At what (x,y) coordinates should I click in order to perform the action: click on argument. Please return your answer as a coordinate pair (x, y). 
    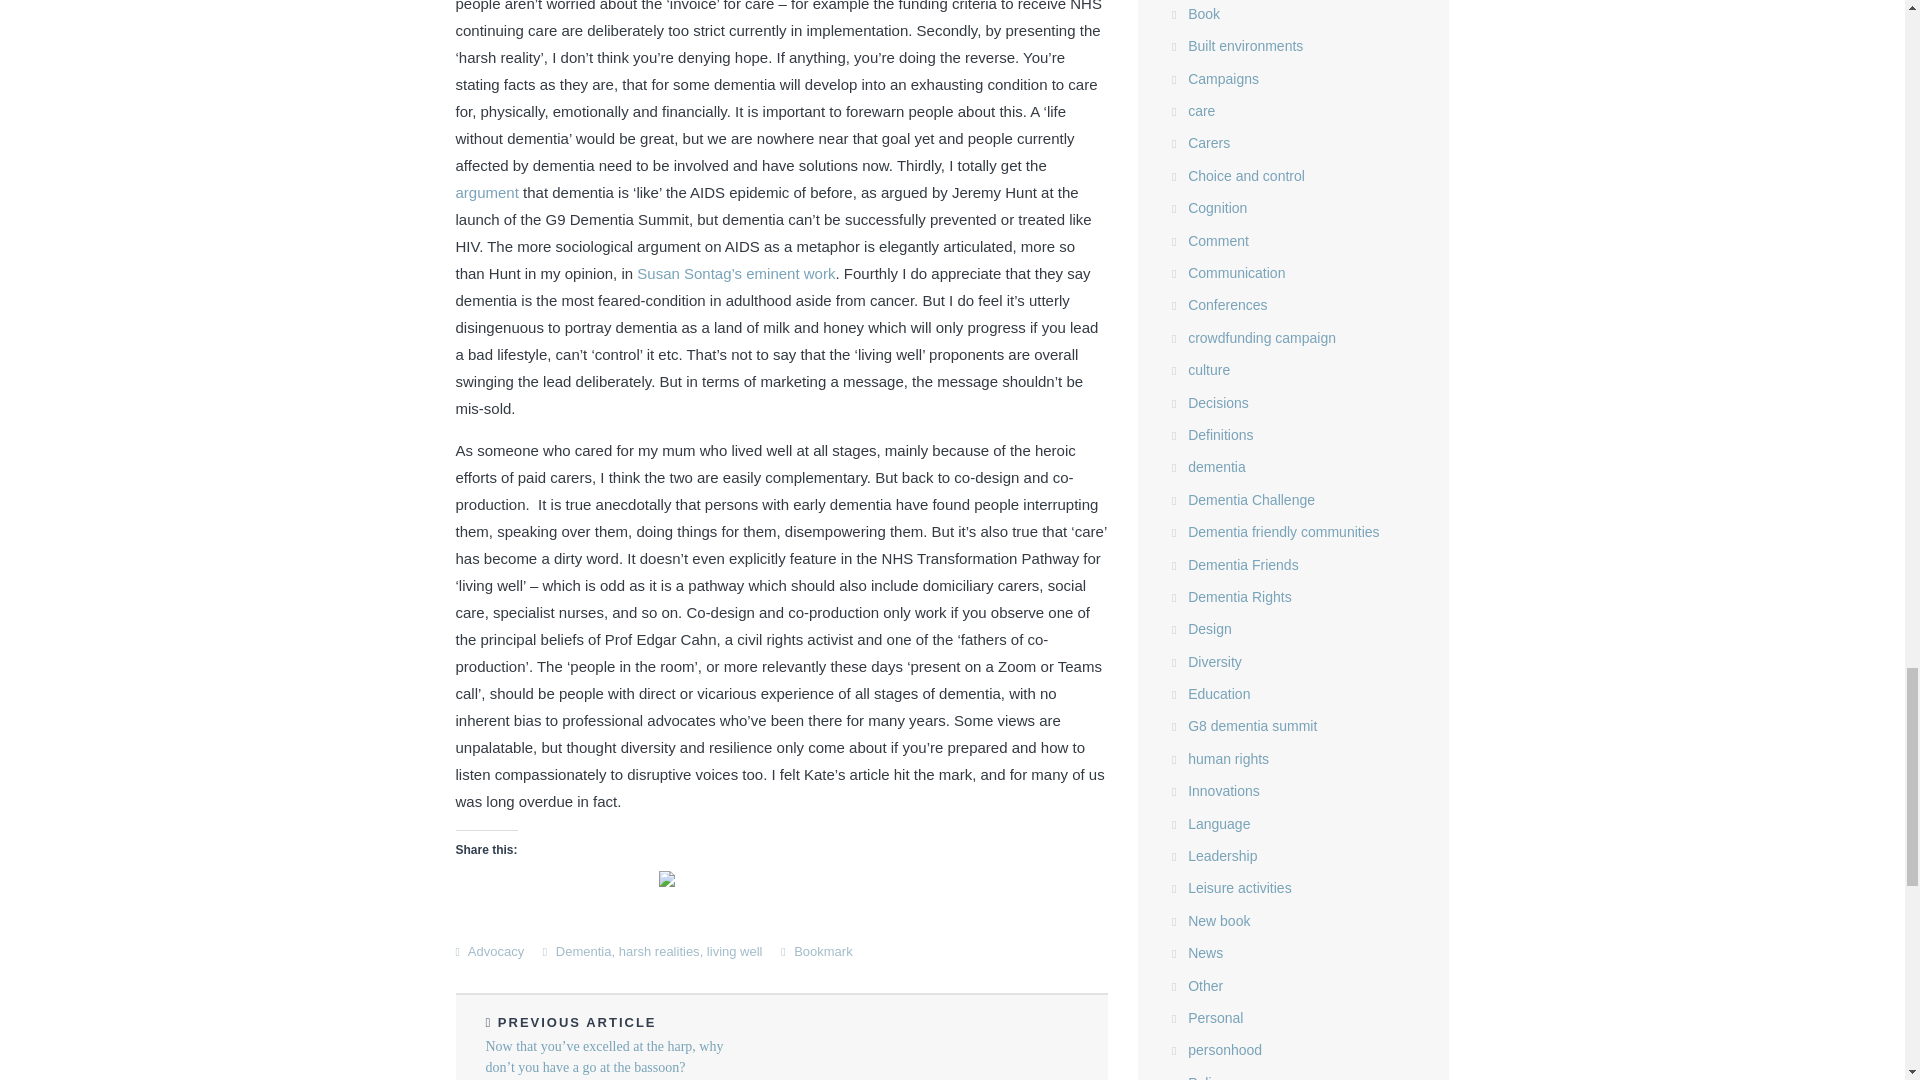
    Looking at the image, I should click on (487, 192).